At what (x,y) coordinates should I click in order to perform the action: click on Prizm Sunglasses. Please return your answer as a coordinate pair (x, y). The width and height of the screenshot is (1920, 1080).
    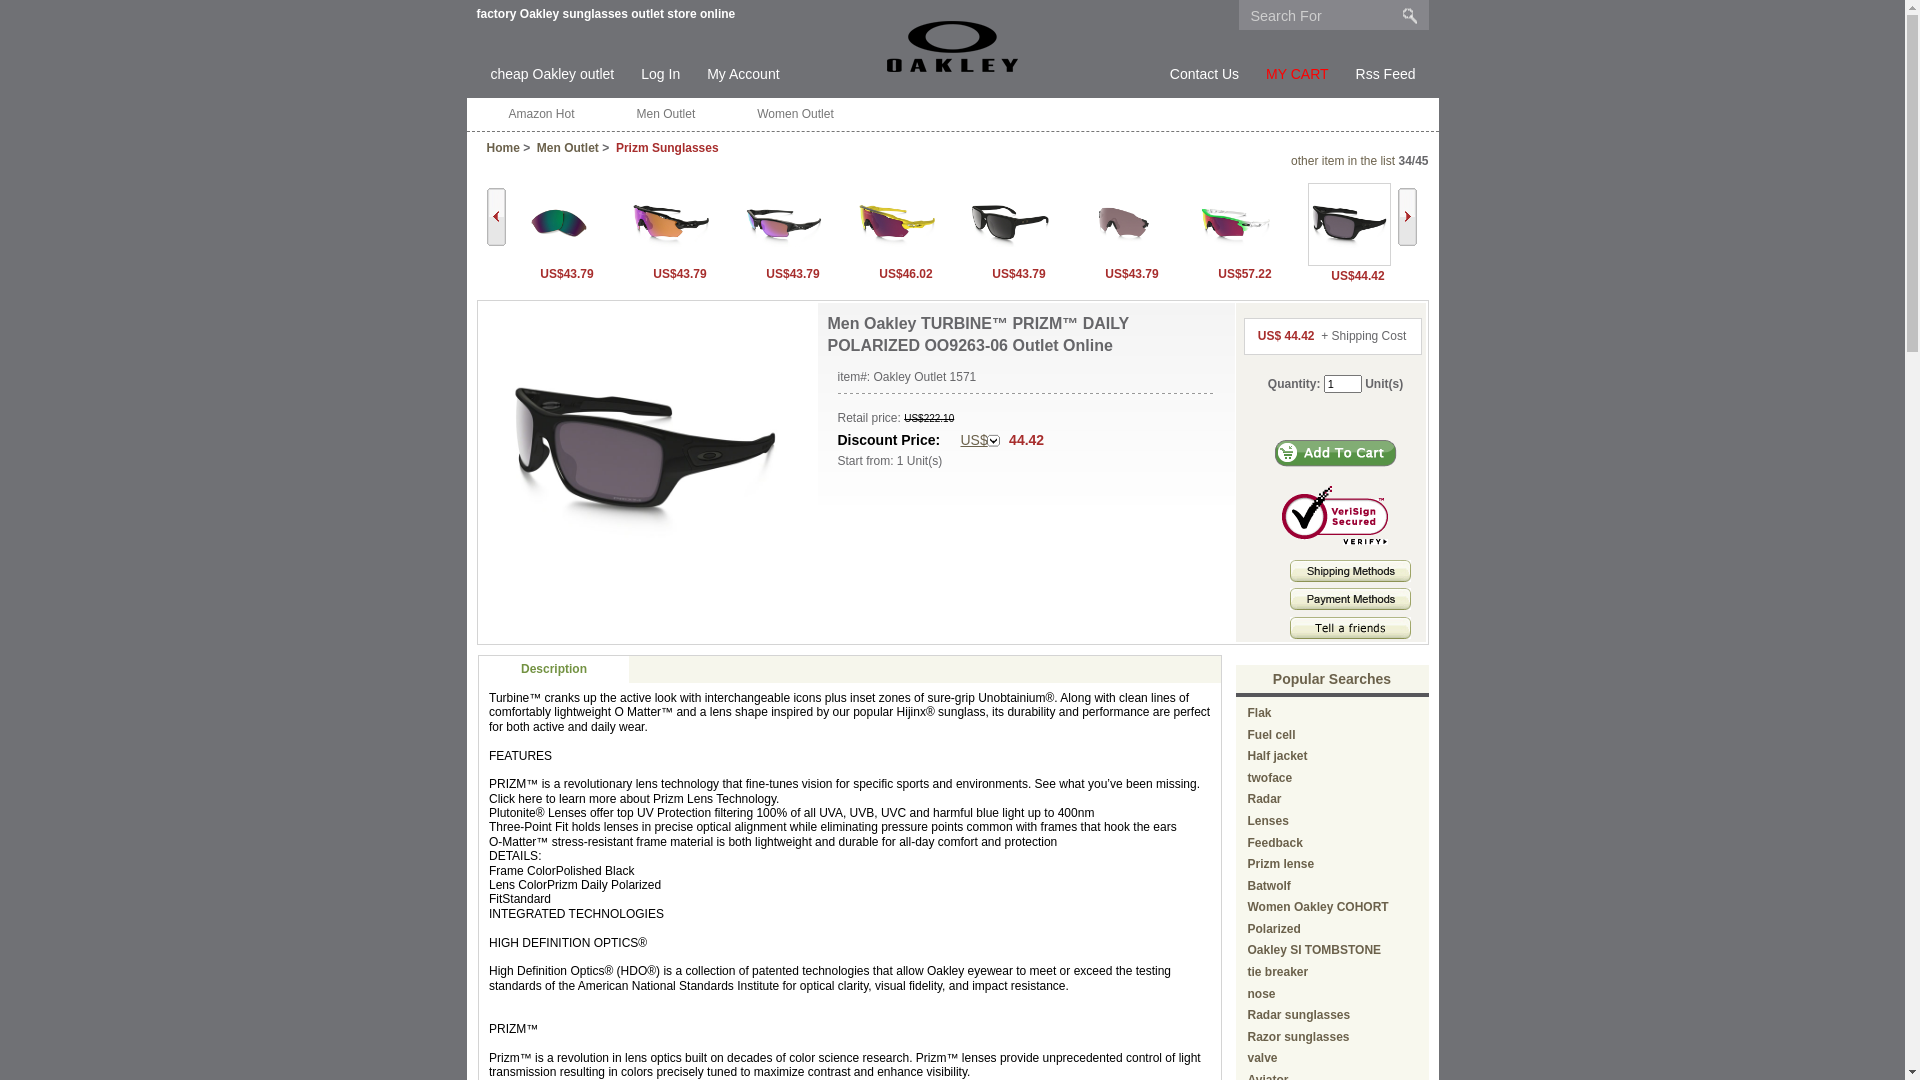
    Looking at the image, I should click on (668, 148).